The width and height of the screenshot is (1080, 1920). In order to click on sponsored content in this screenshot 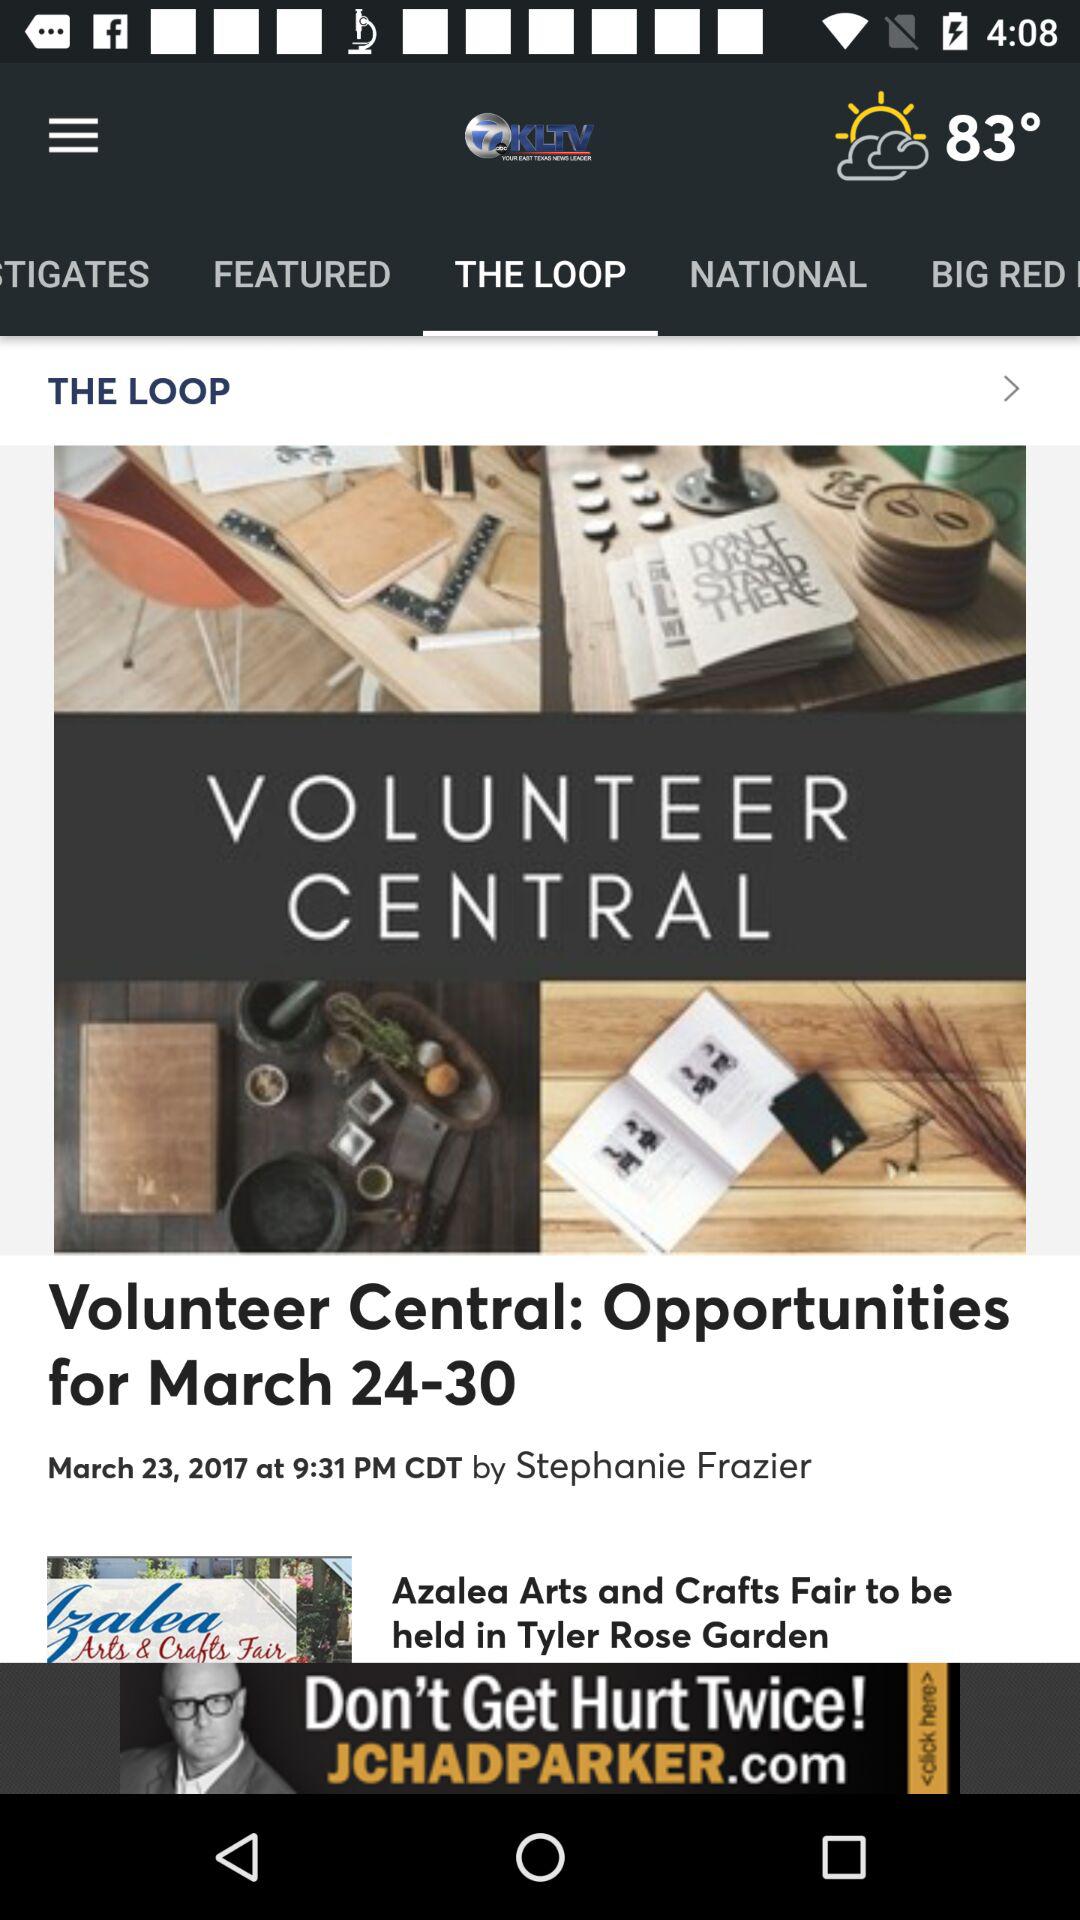, I will do `click(540, 1728)`.